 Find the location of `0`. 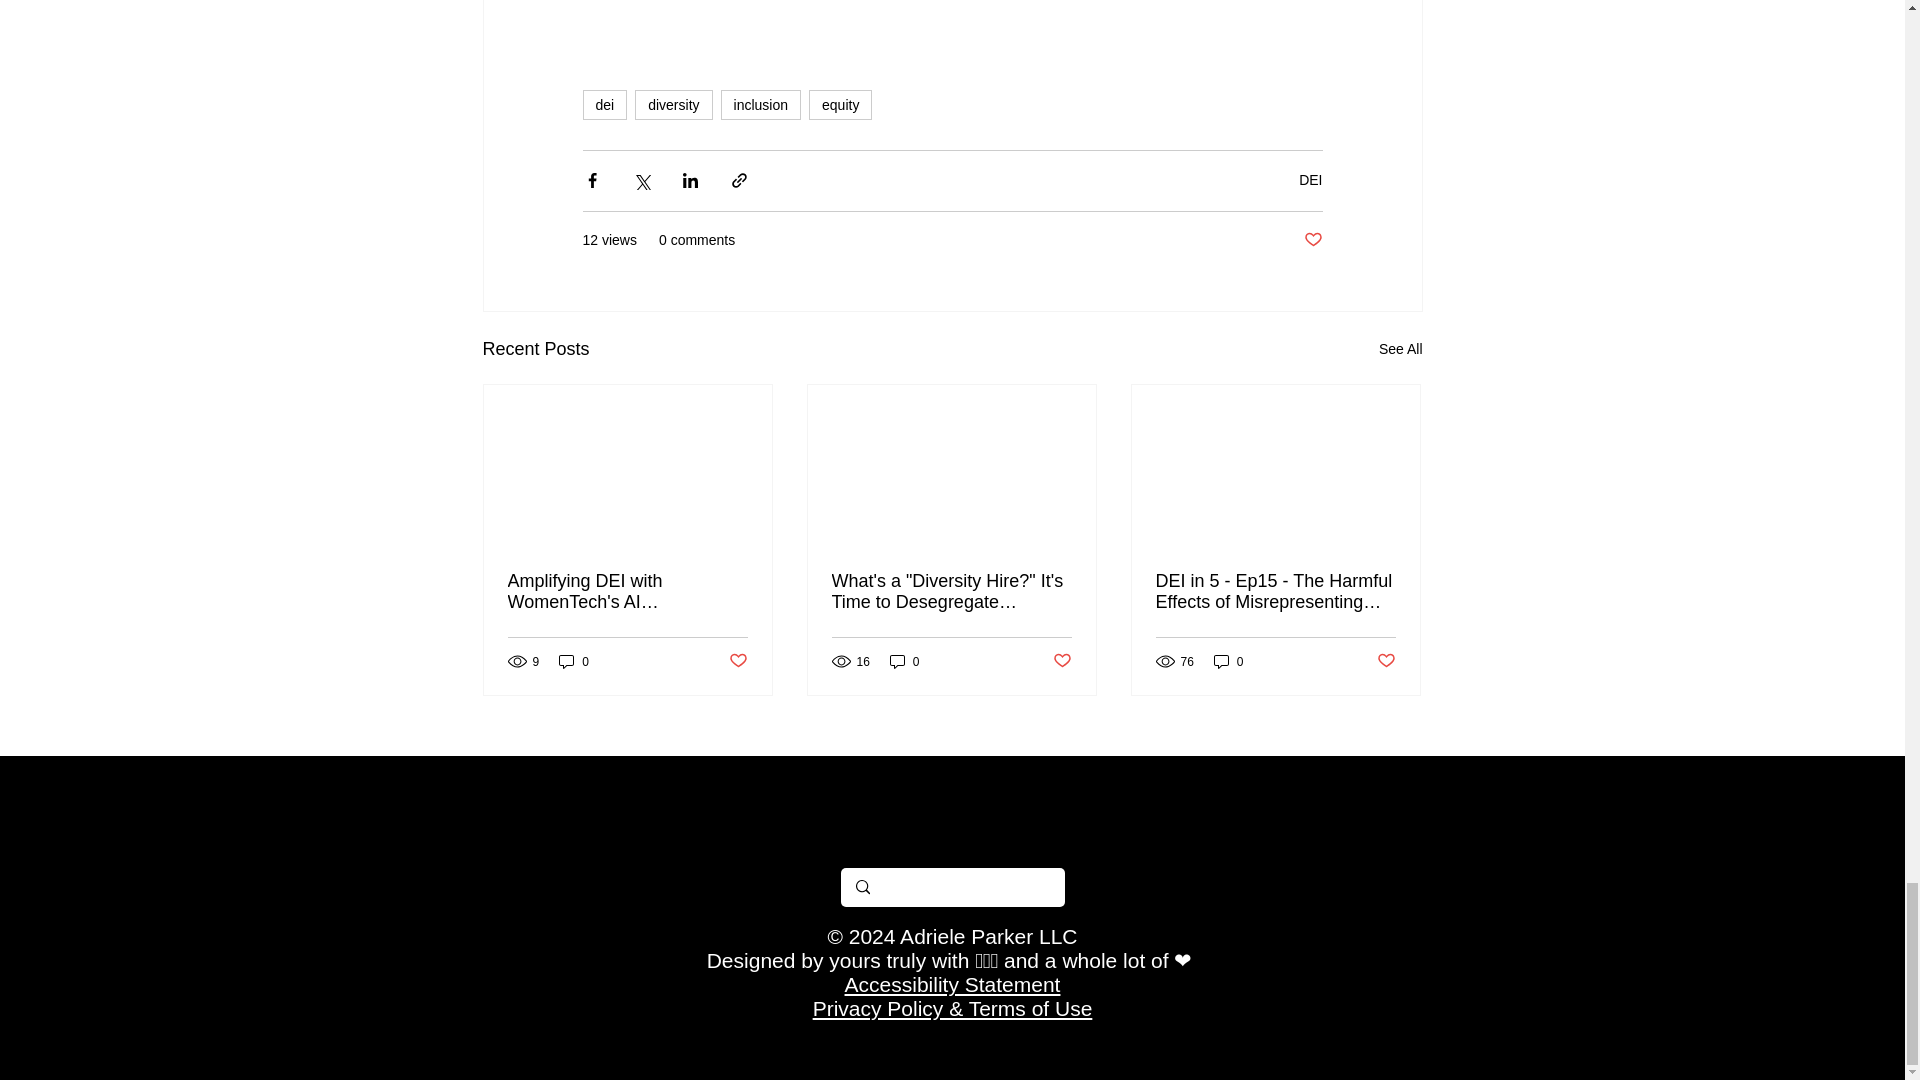

0 is located at coordinates (1228, 661).